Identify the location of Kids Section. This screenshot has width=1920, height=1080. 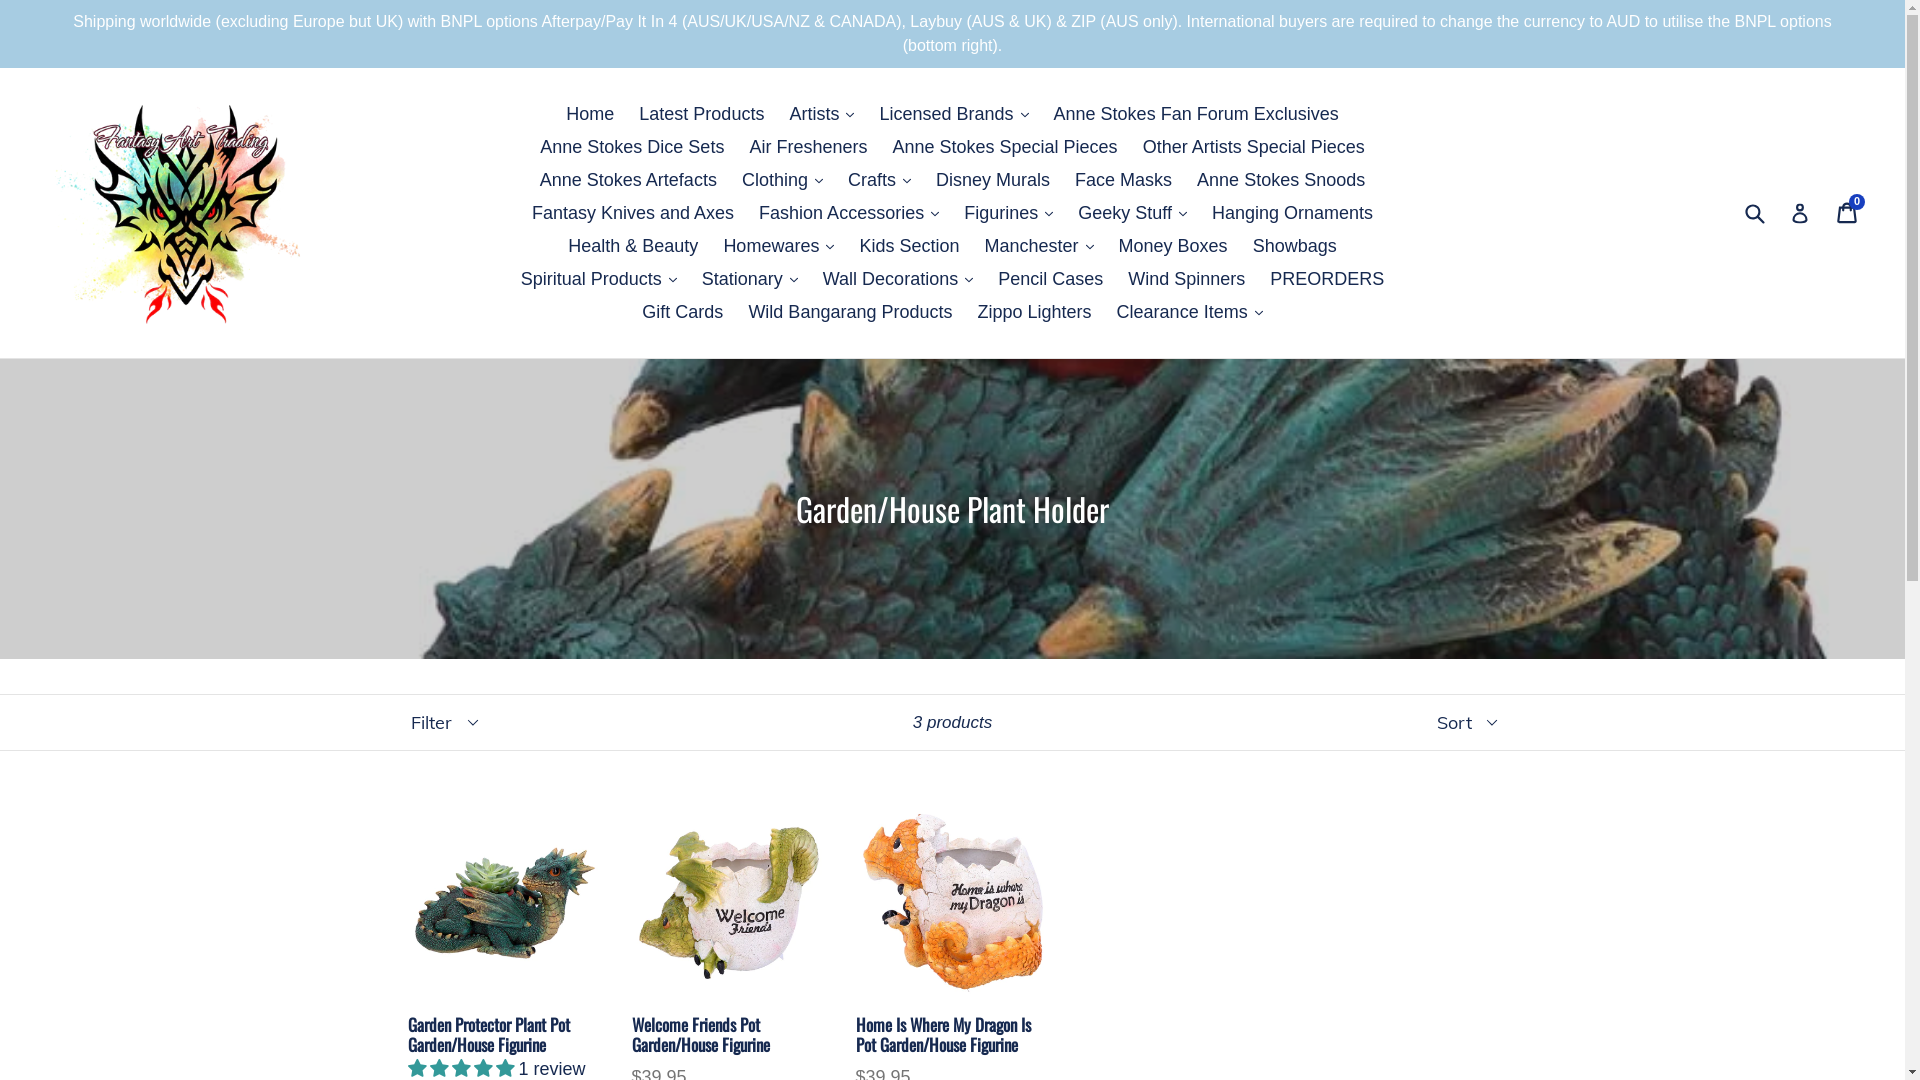
(908, 246).